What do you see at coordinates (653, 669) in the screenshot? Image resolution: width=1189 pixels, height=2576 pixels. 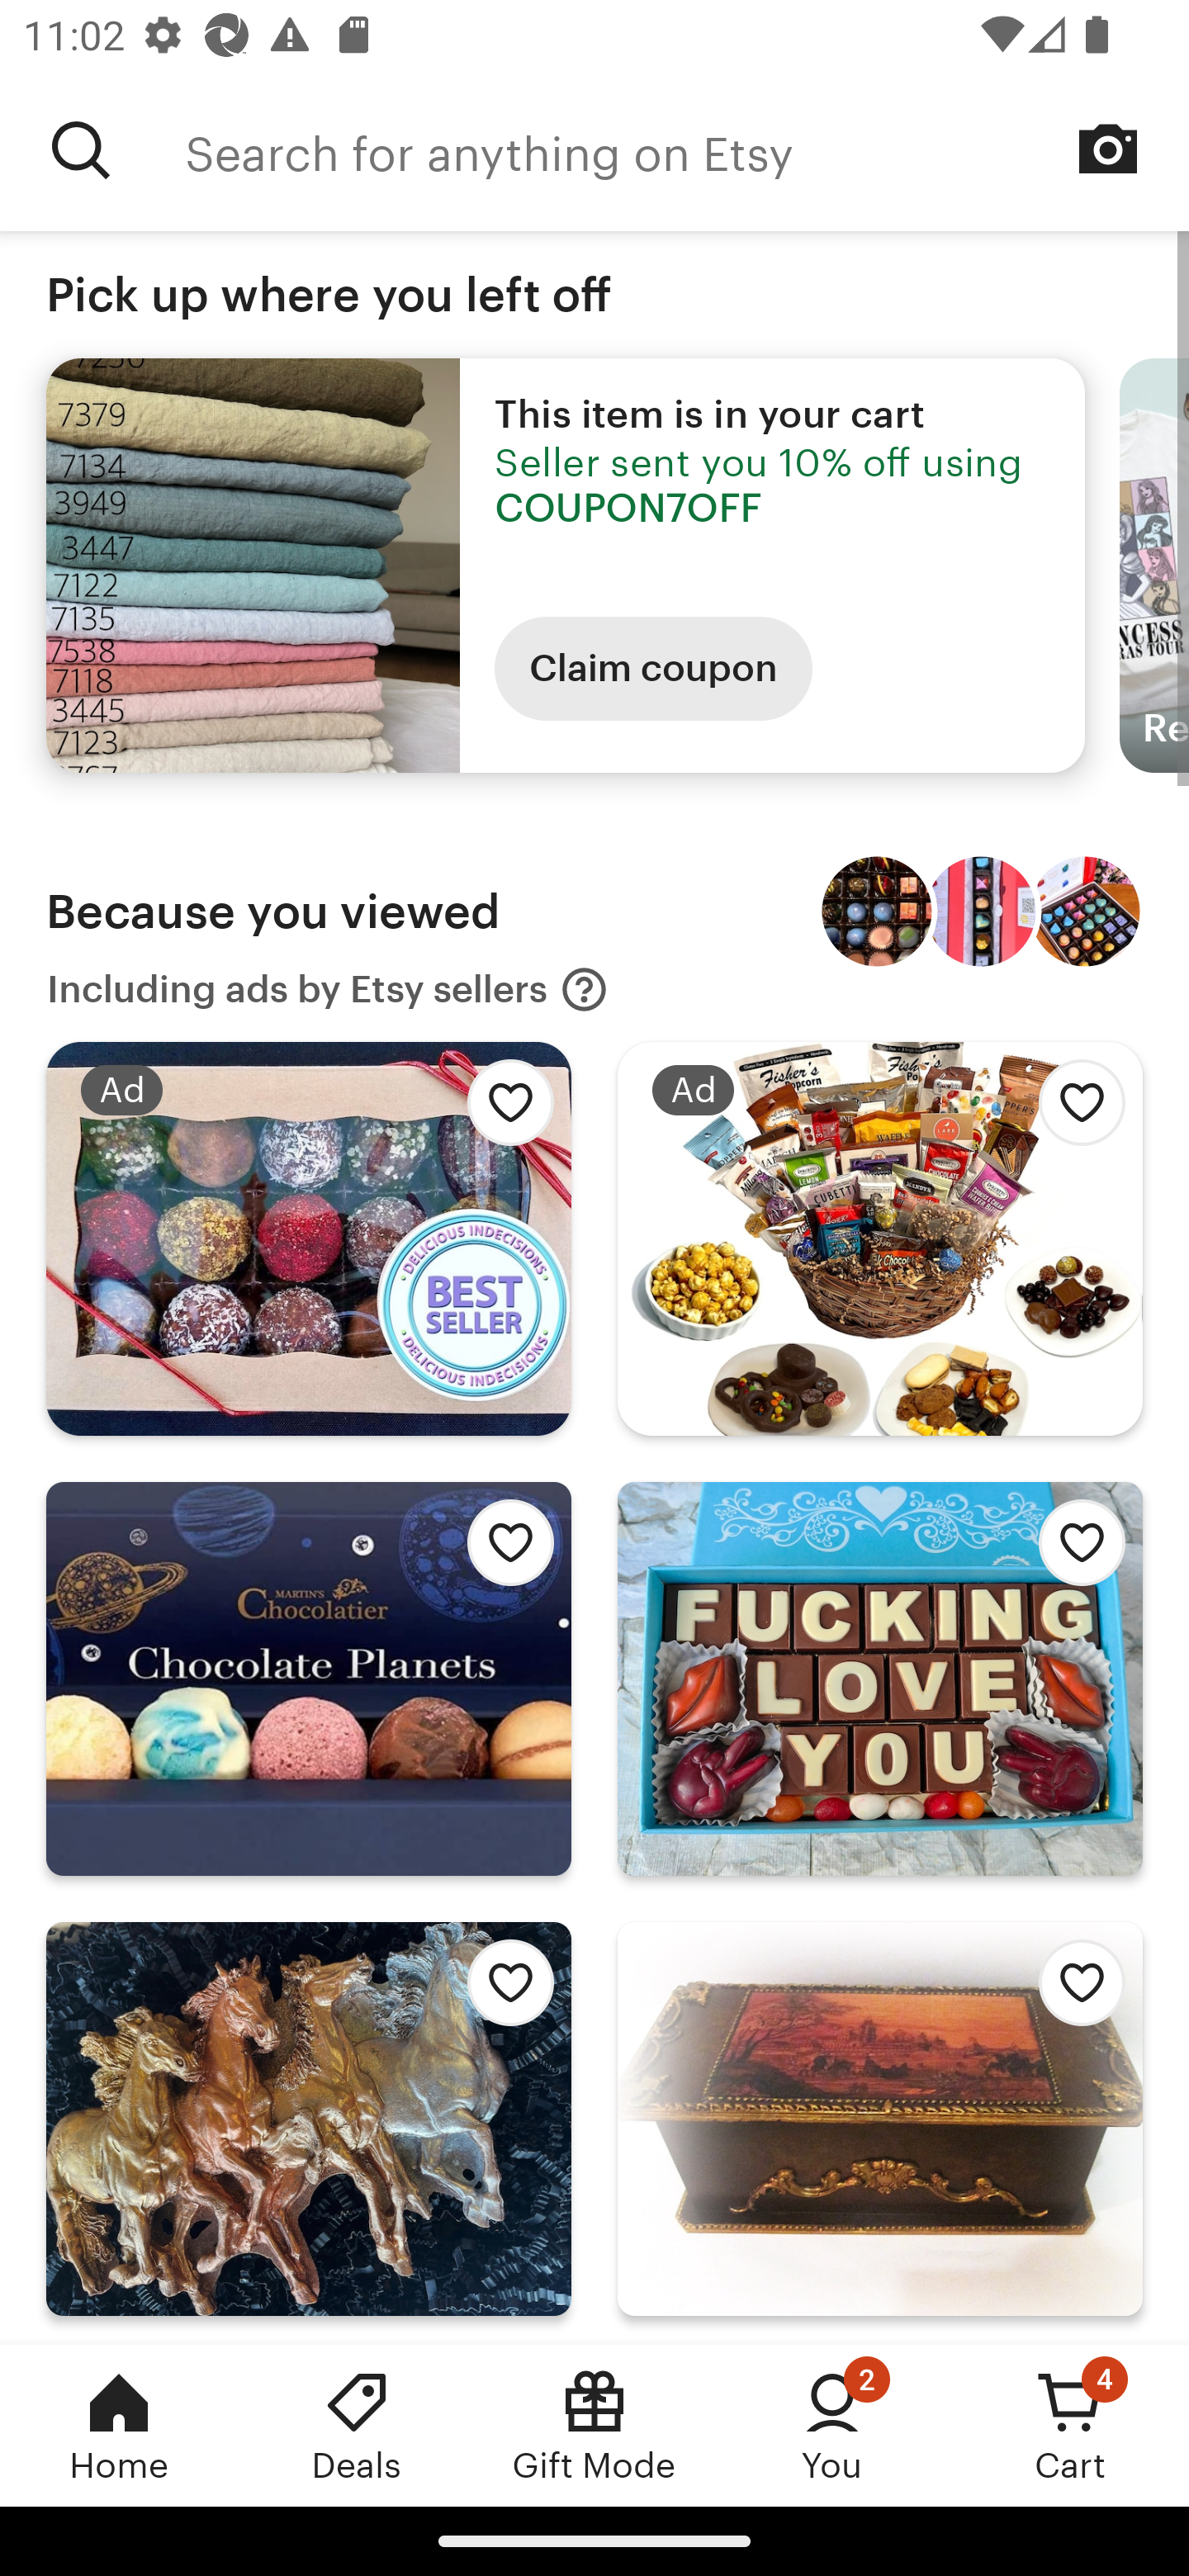 I see `Claim coupon` at bounding box center [653, 669].